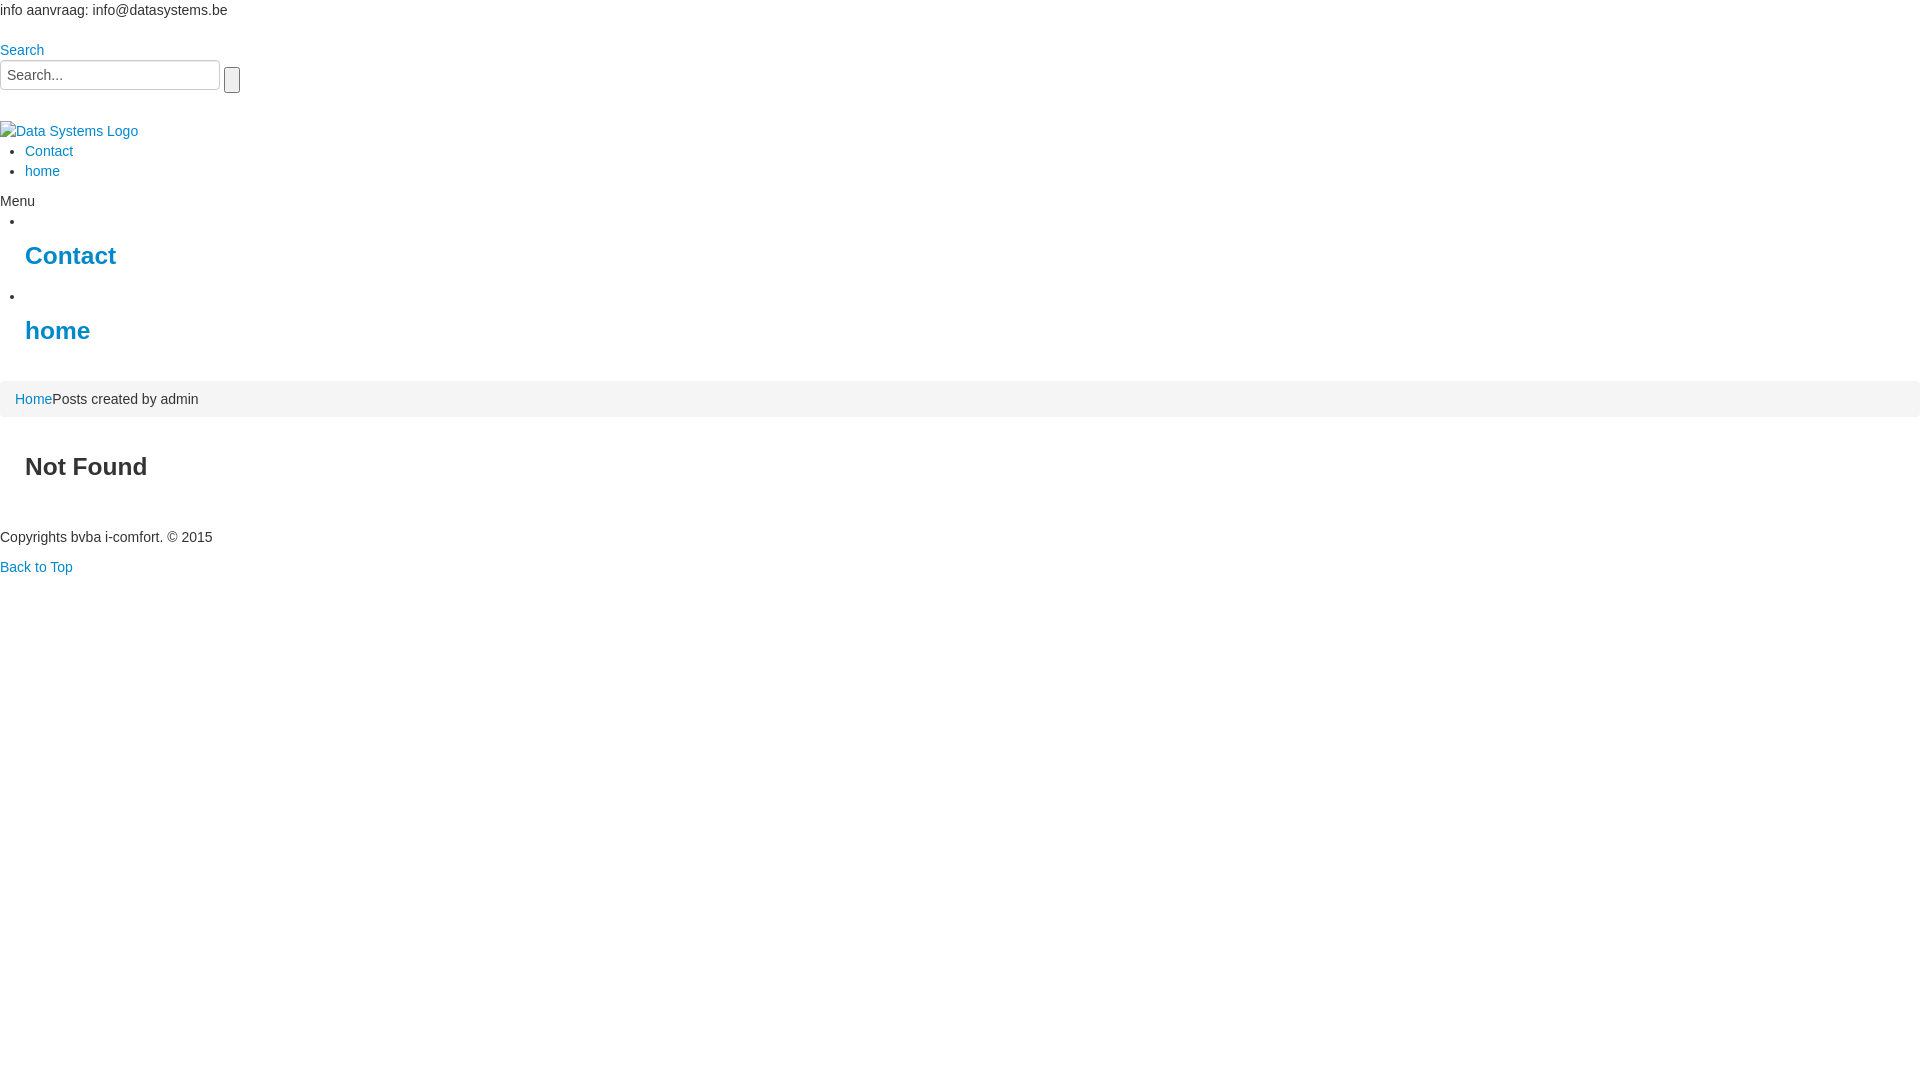 The width and height of the screenshot is (1920, 1080). I want to click on Data Systems, so click(126, 170).